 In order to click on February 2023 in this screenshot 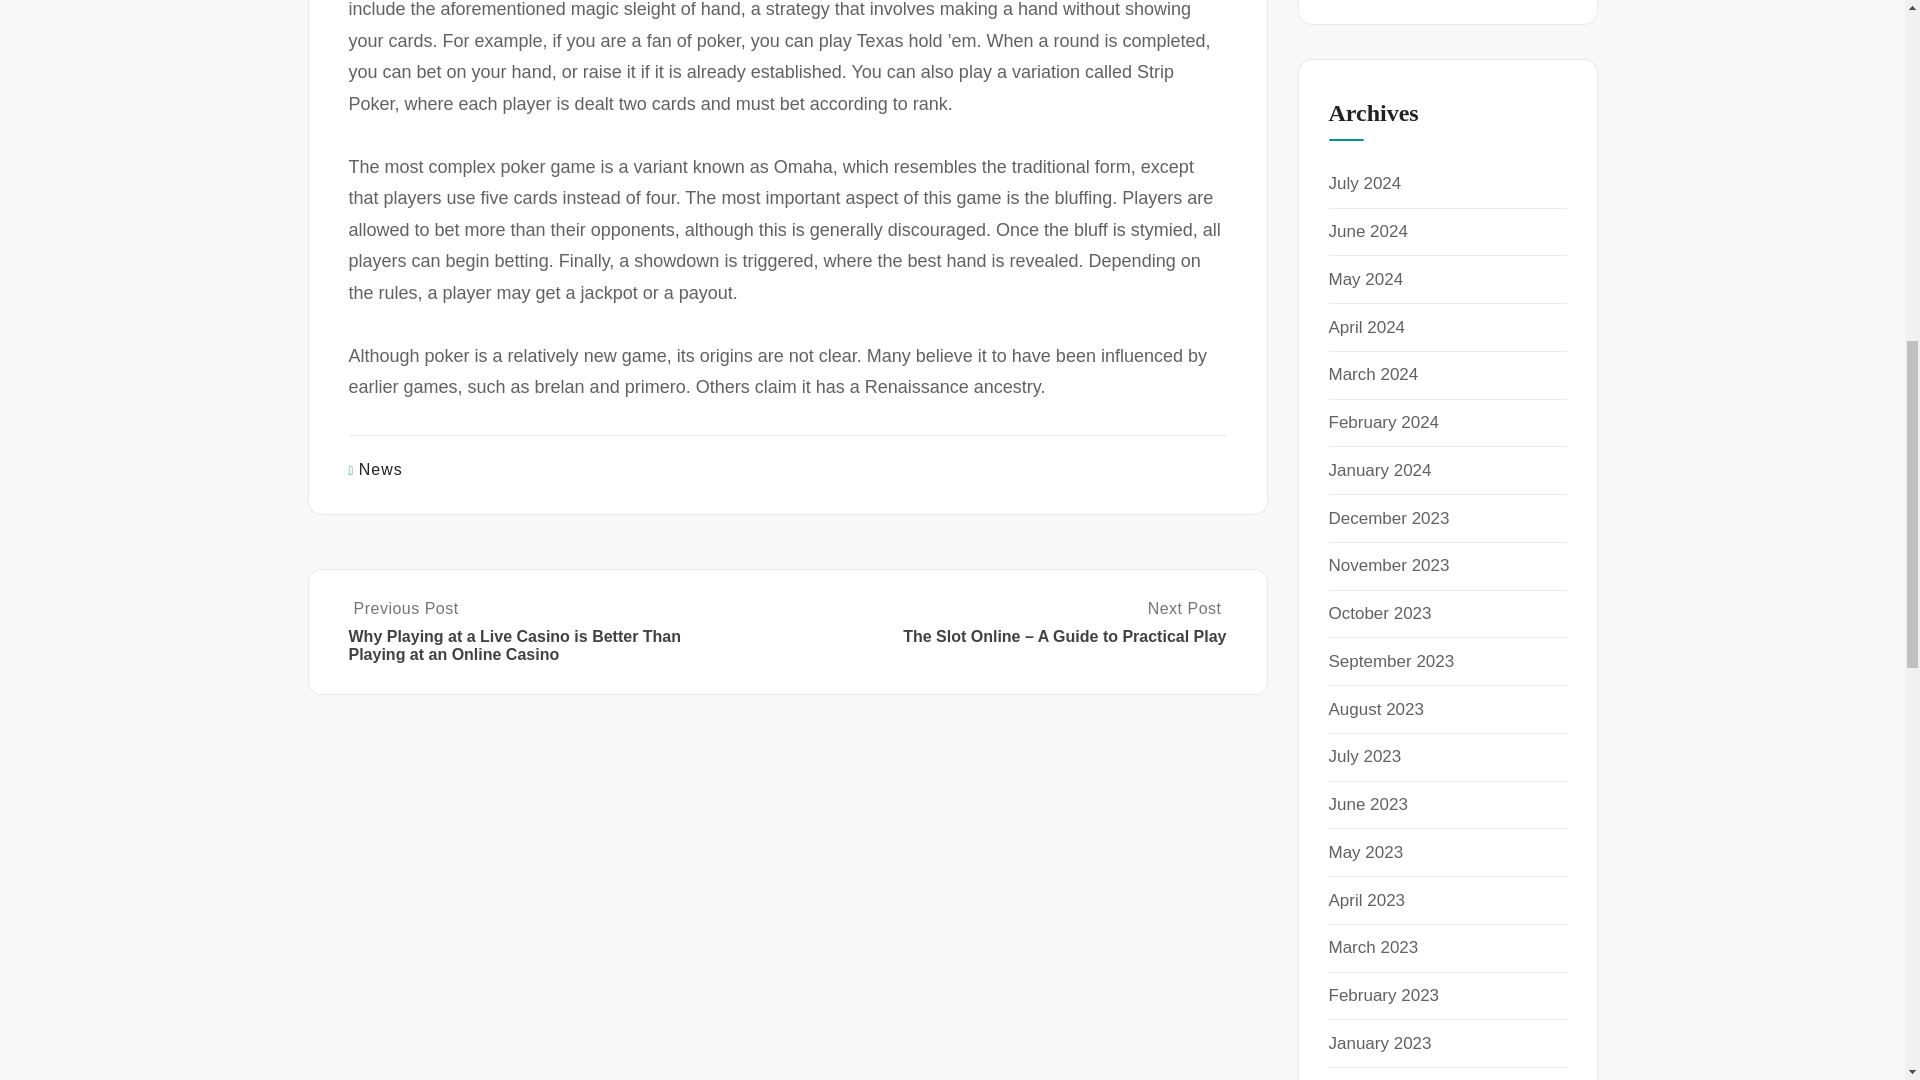, I will do `click(1383, 996)`.